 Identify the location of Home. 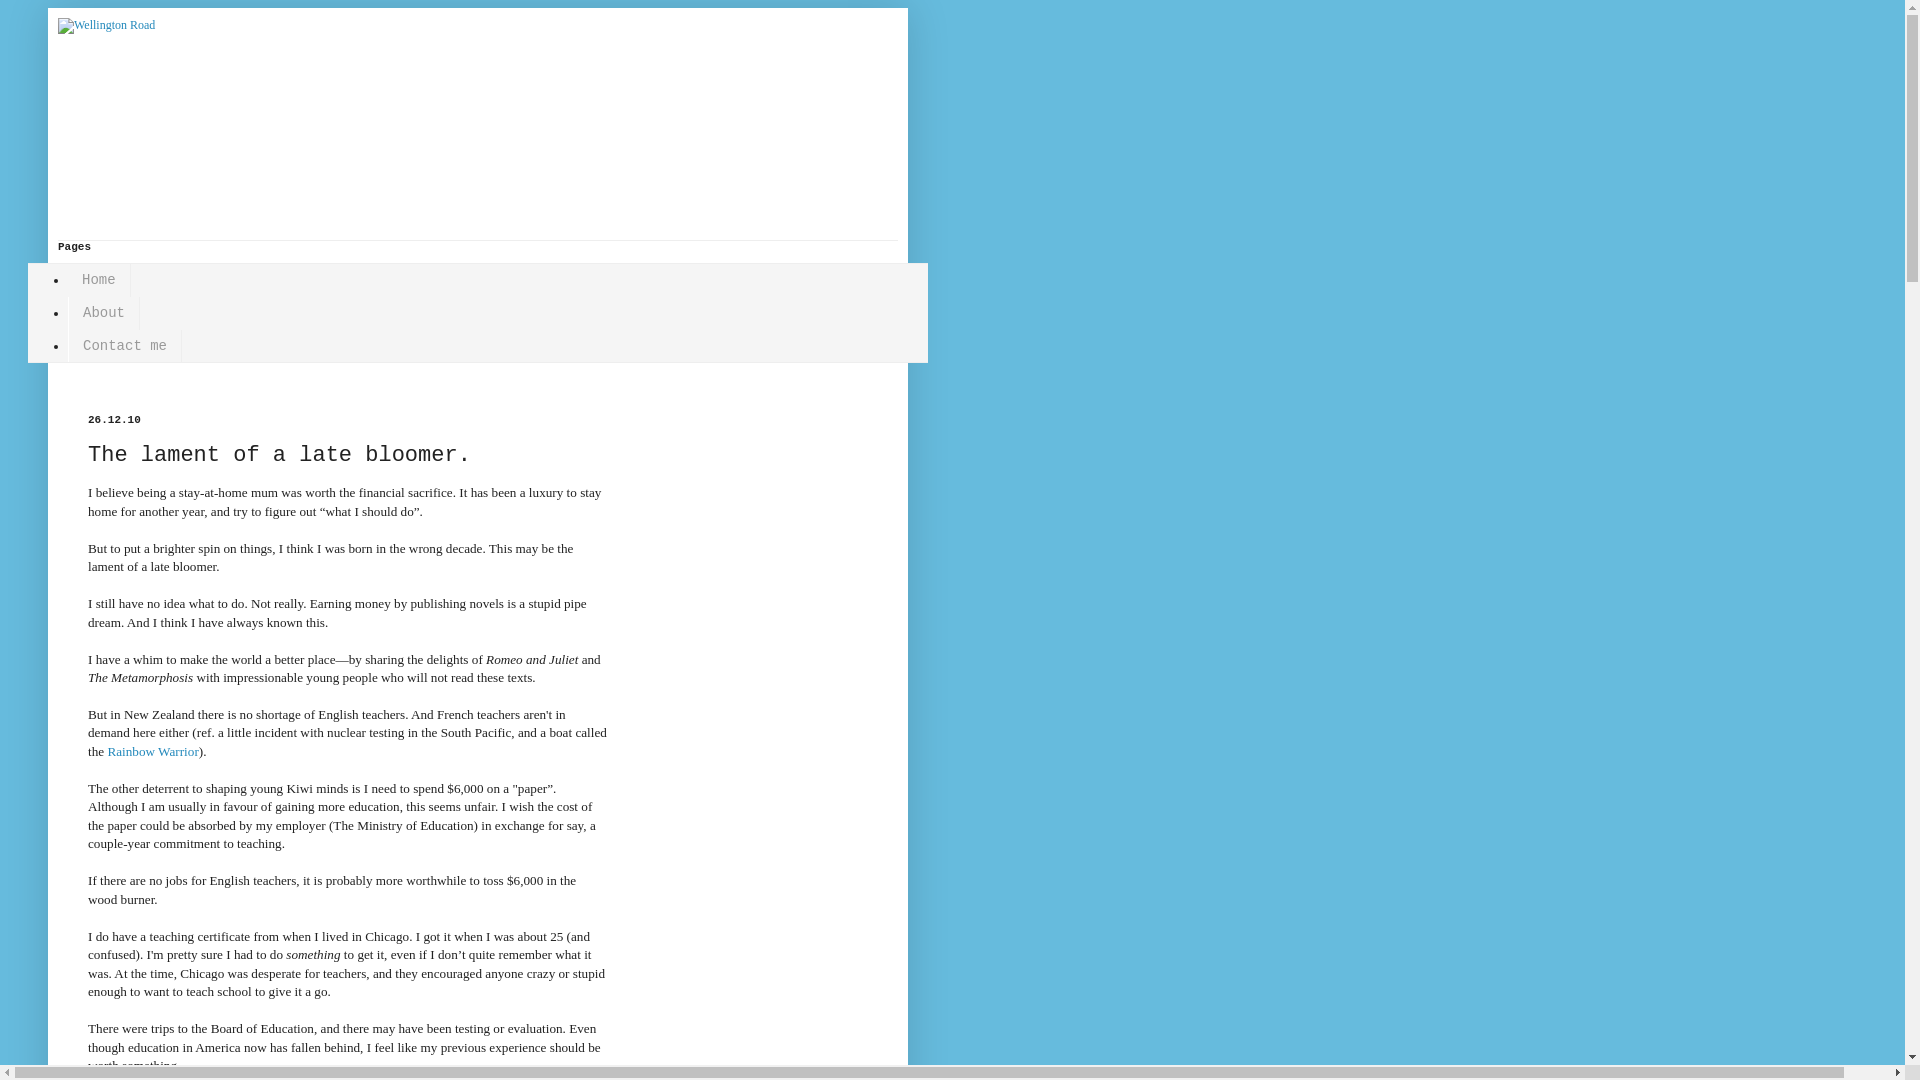
(98, 280).